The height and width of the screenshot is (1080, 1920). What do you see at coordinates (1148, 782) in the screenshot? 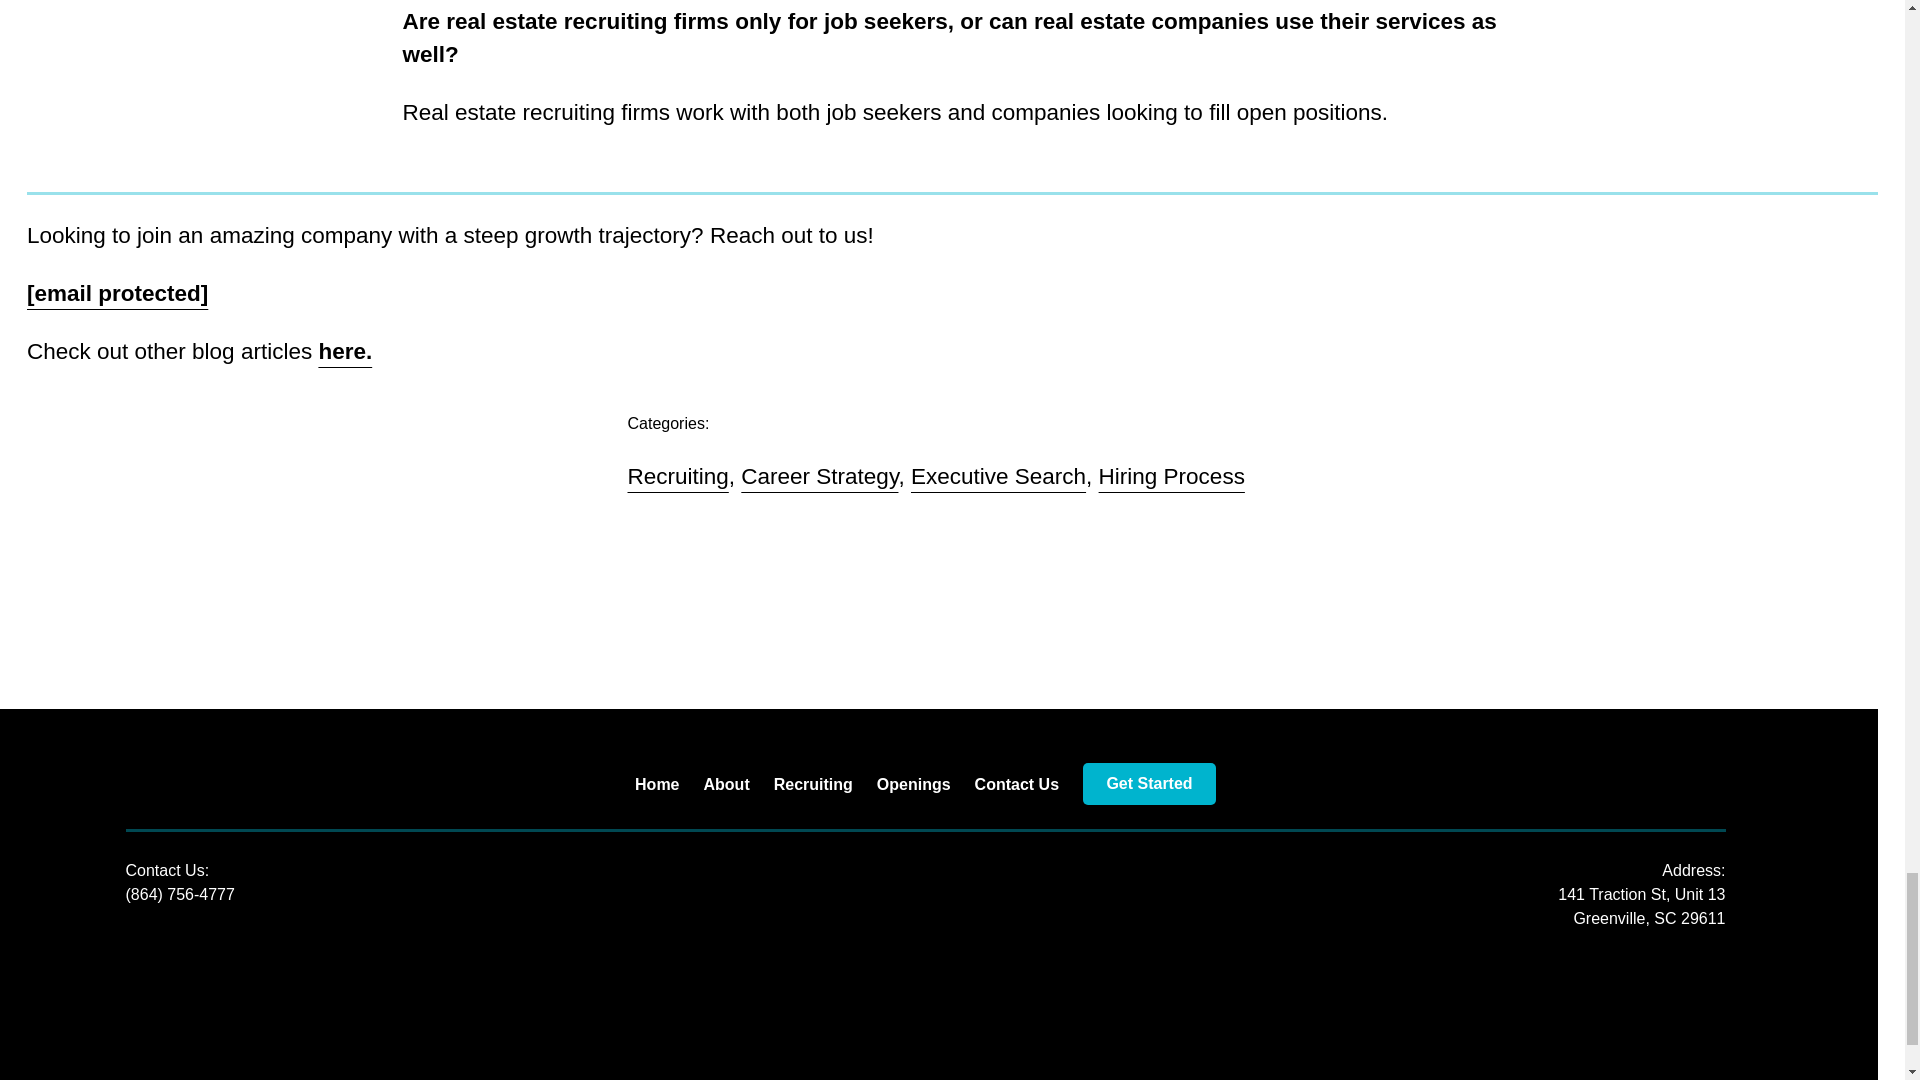
I see `Get Started` at bounding box center [1148, 782].